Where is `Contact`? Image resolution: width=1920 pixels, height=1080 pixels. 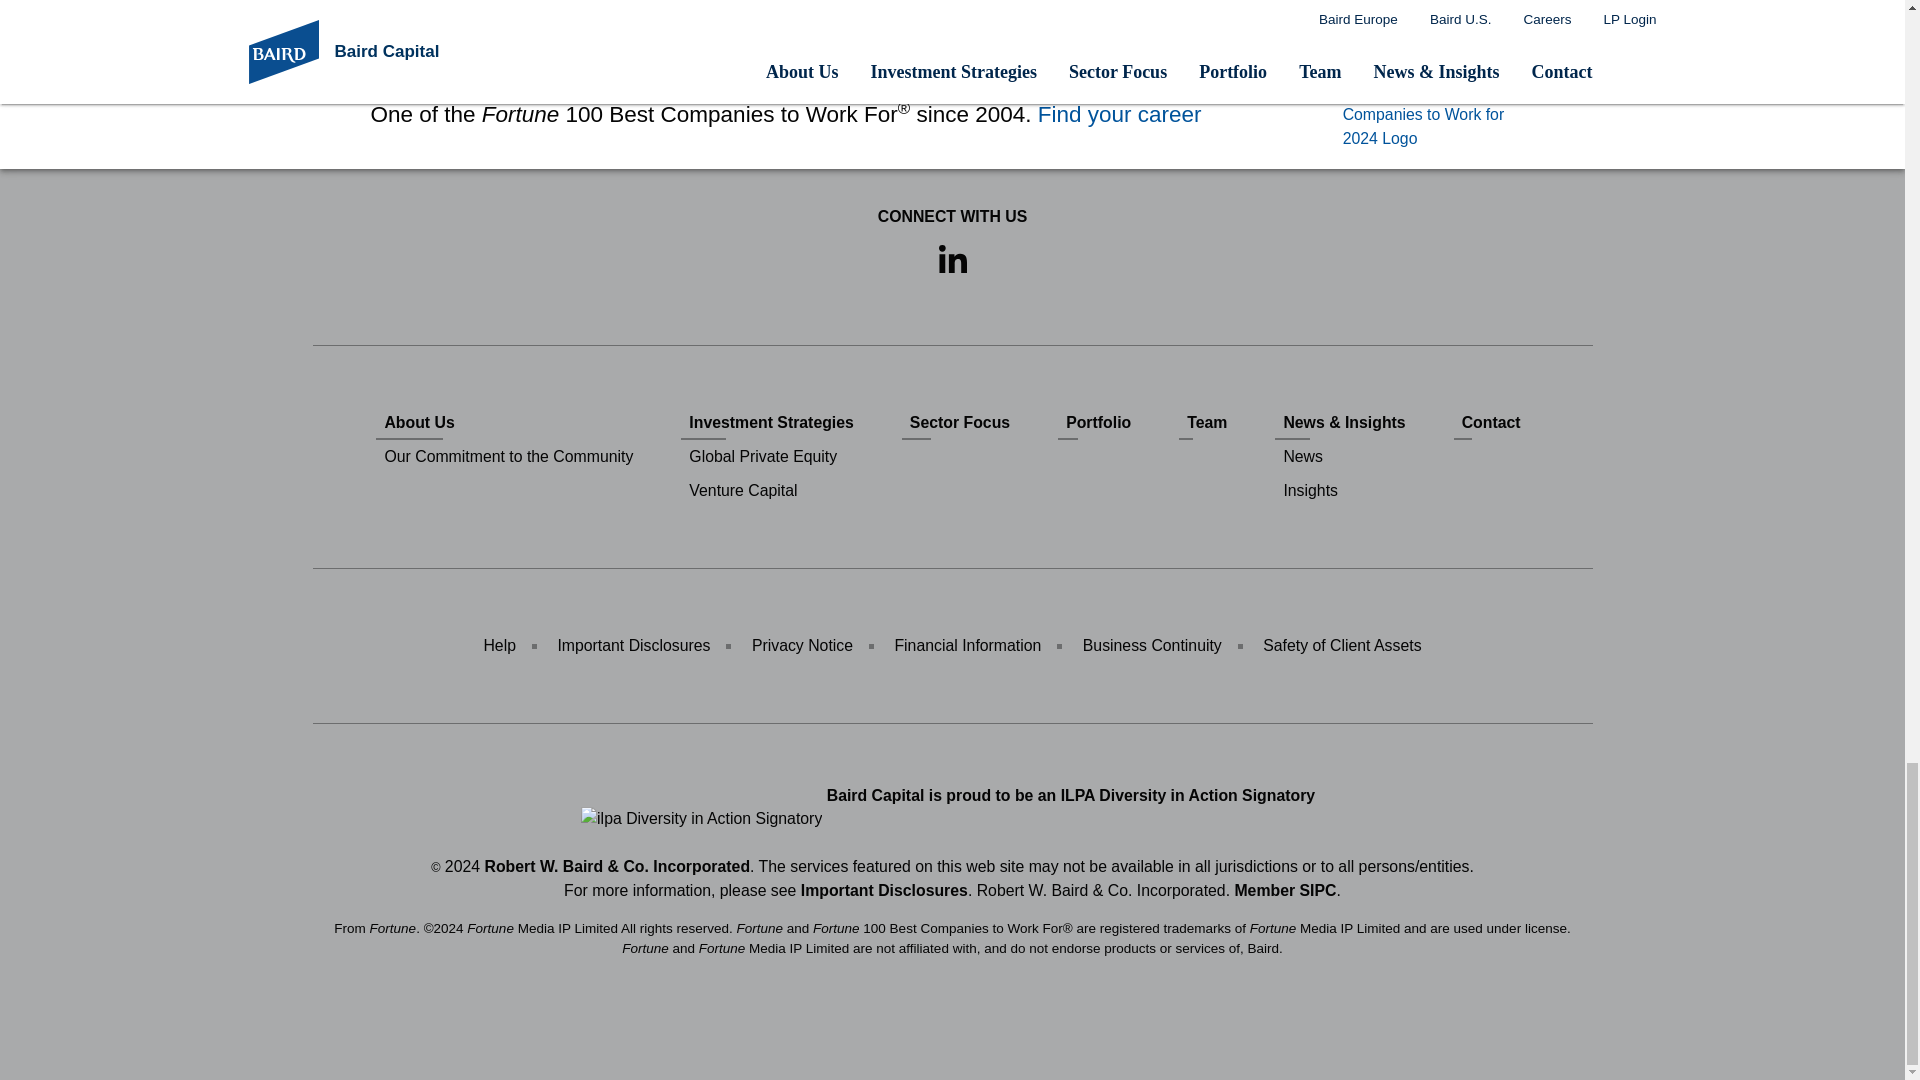 Contact is located at coordinates (1490, 422).